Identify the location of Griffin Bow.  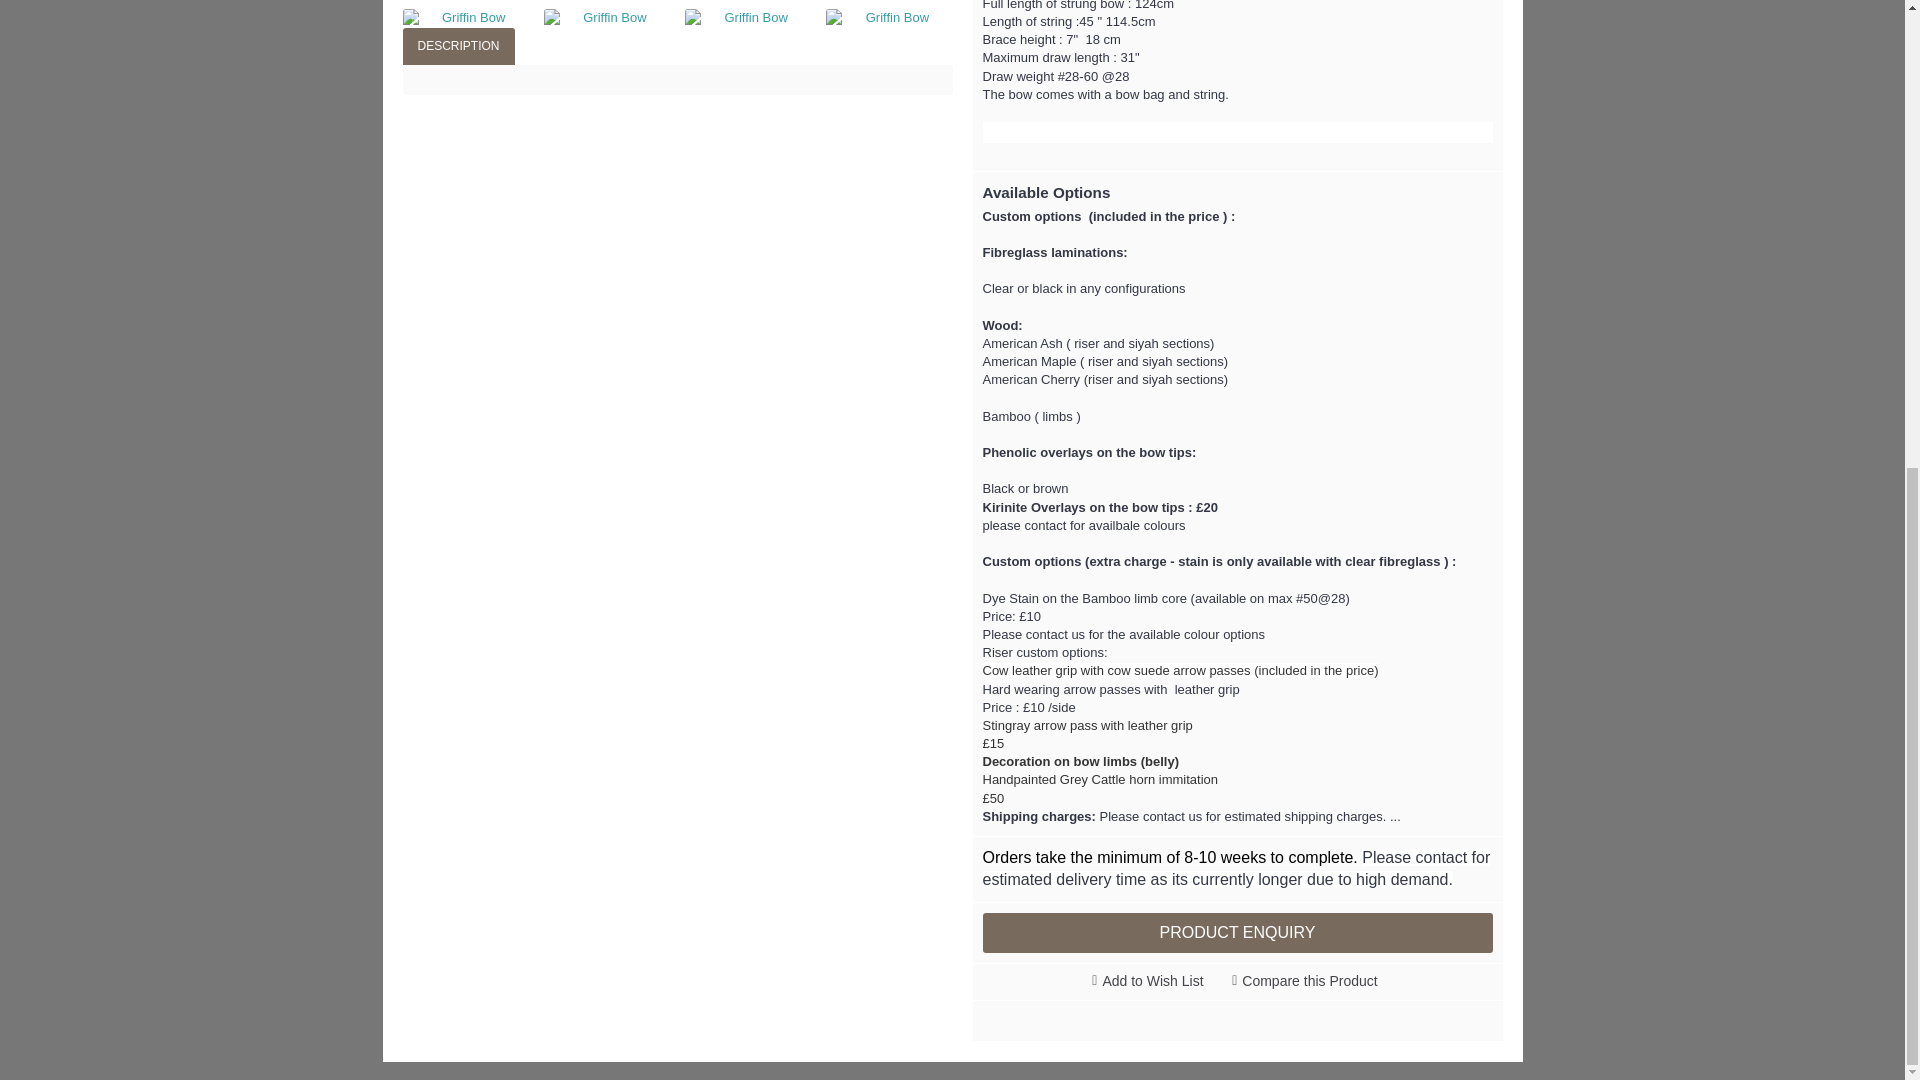
(888, 18).